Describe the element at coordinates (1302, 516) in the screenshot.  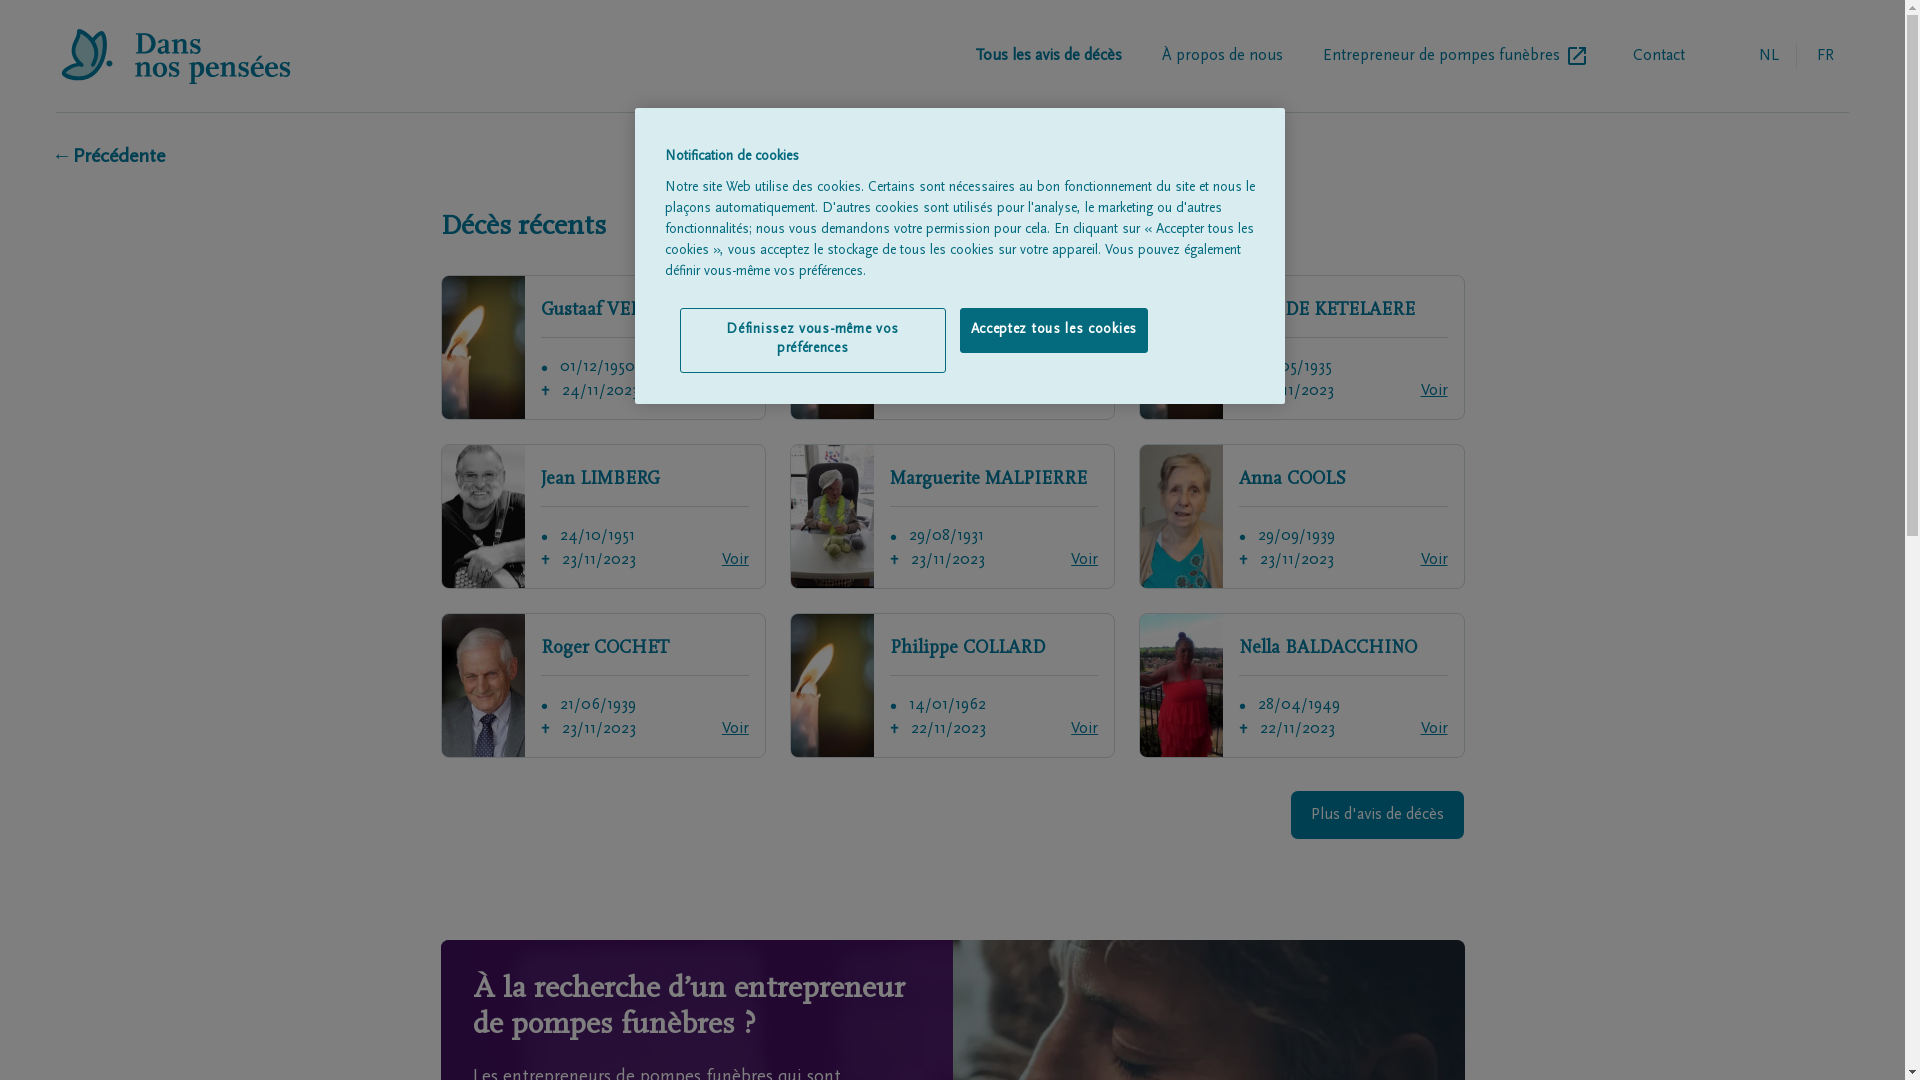
I see `Anna COOLS
29/09/1939
23/11/2023
Voir` at that location.